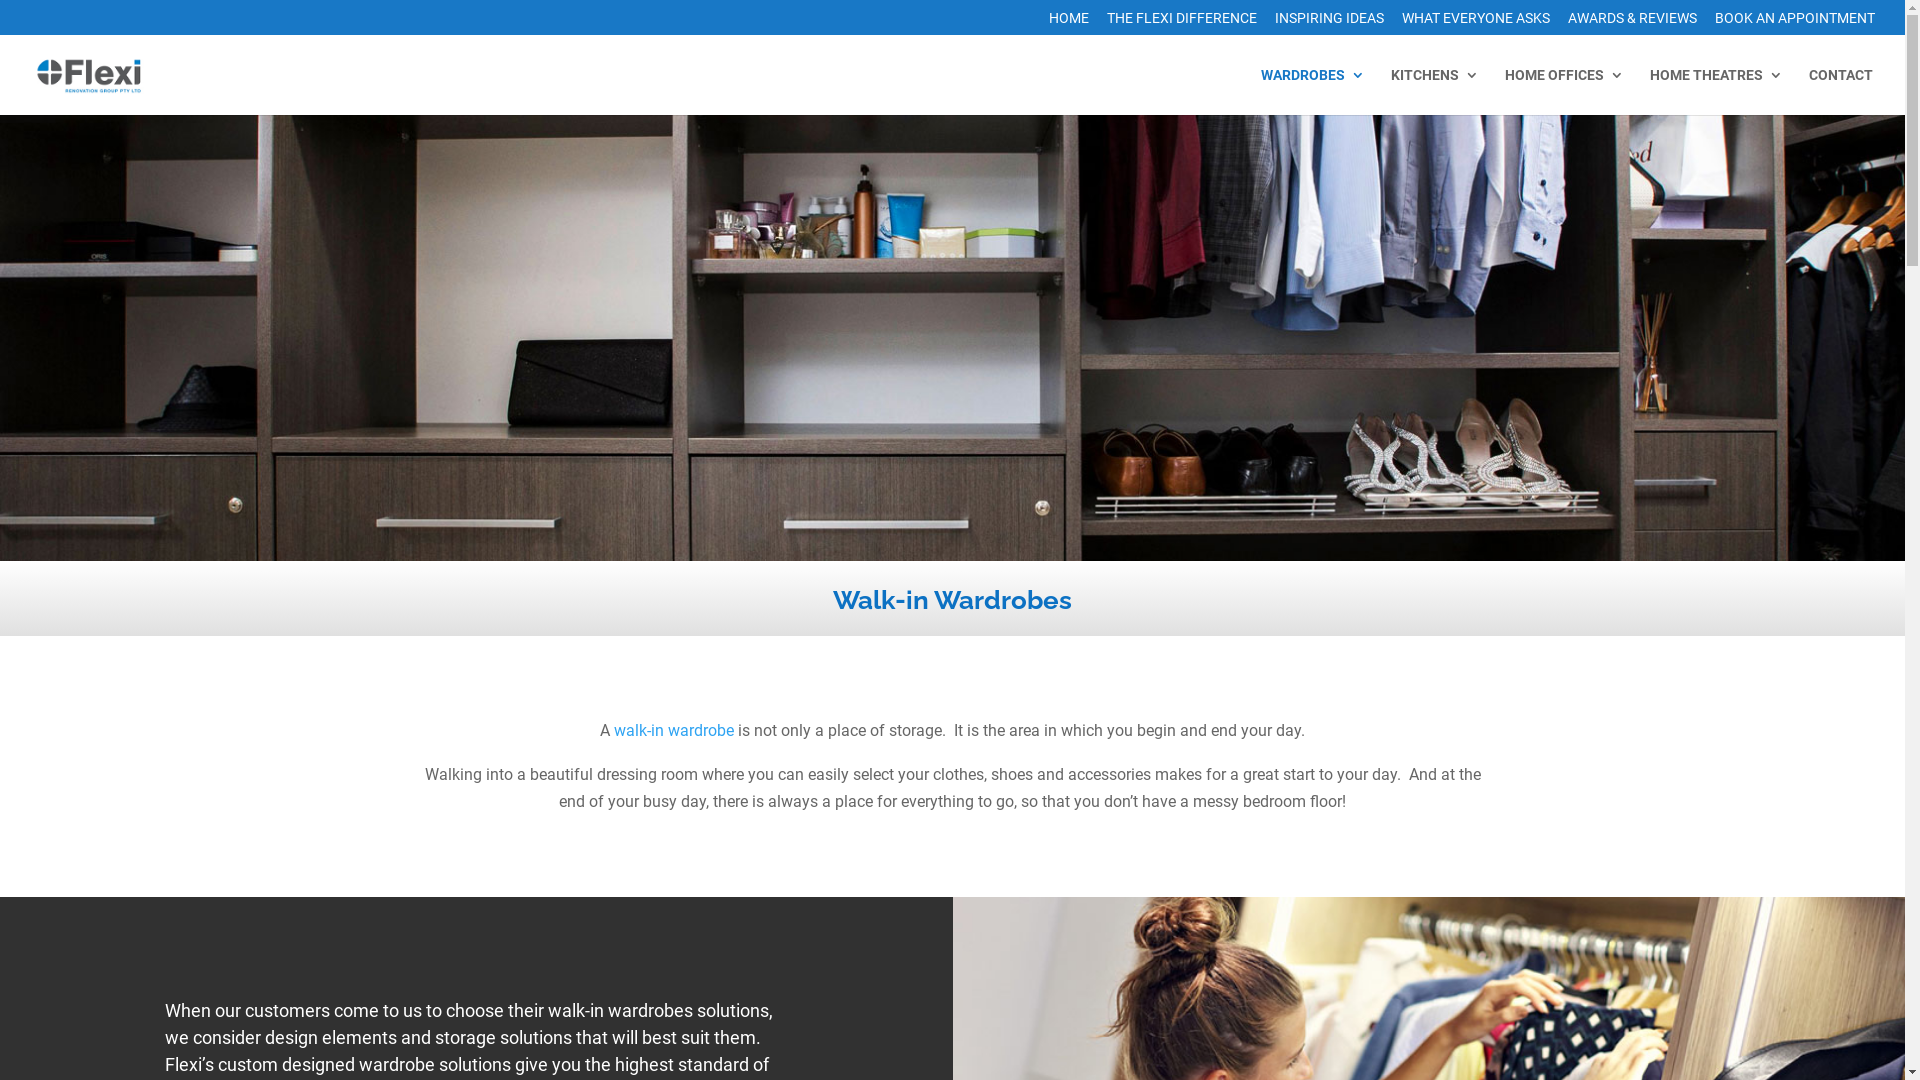 The width and height of the screenshot is (1920, 1080). Describe the element at coordinates (1476, 22) in the screenshot. I see `WHAT EVERYONE ASKS` at that location.